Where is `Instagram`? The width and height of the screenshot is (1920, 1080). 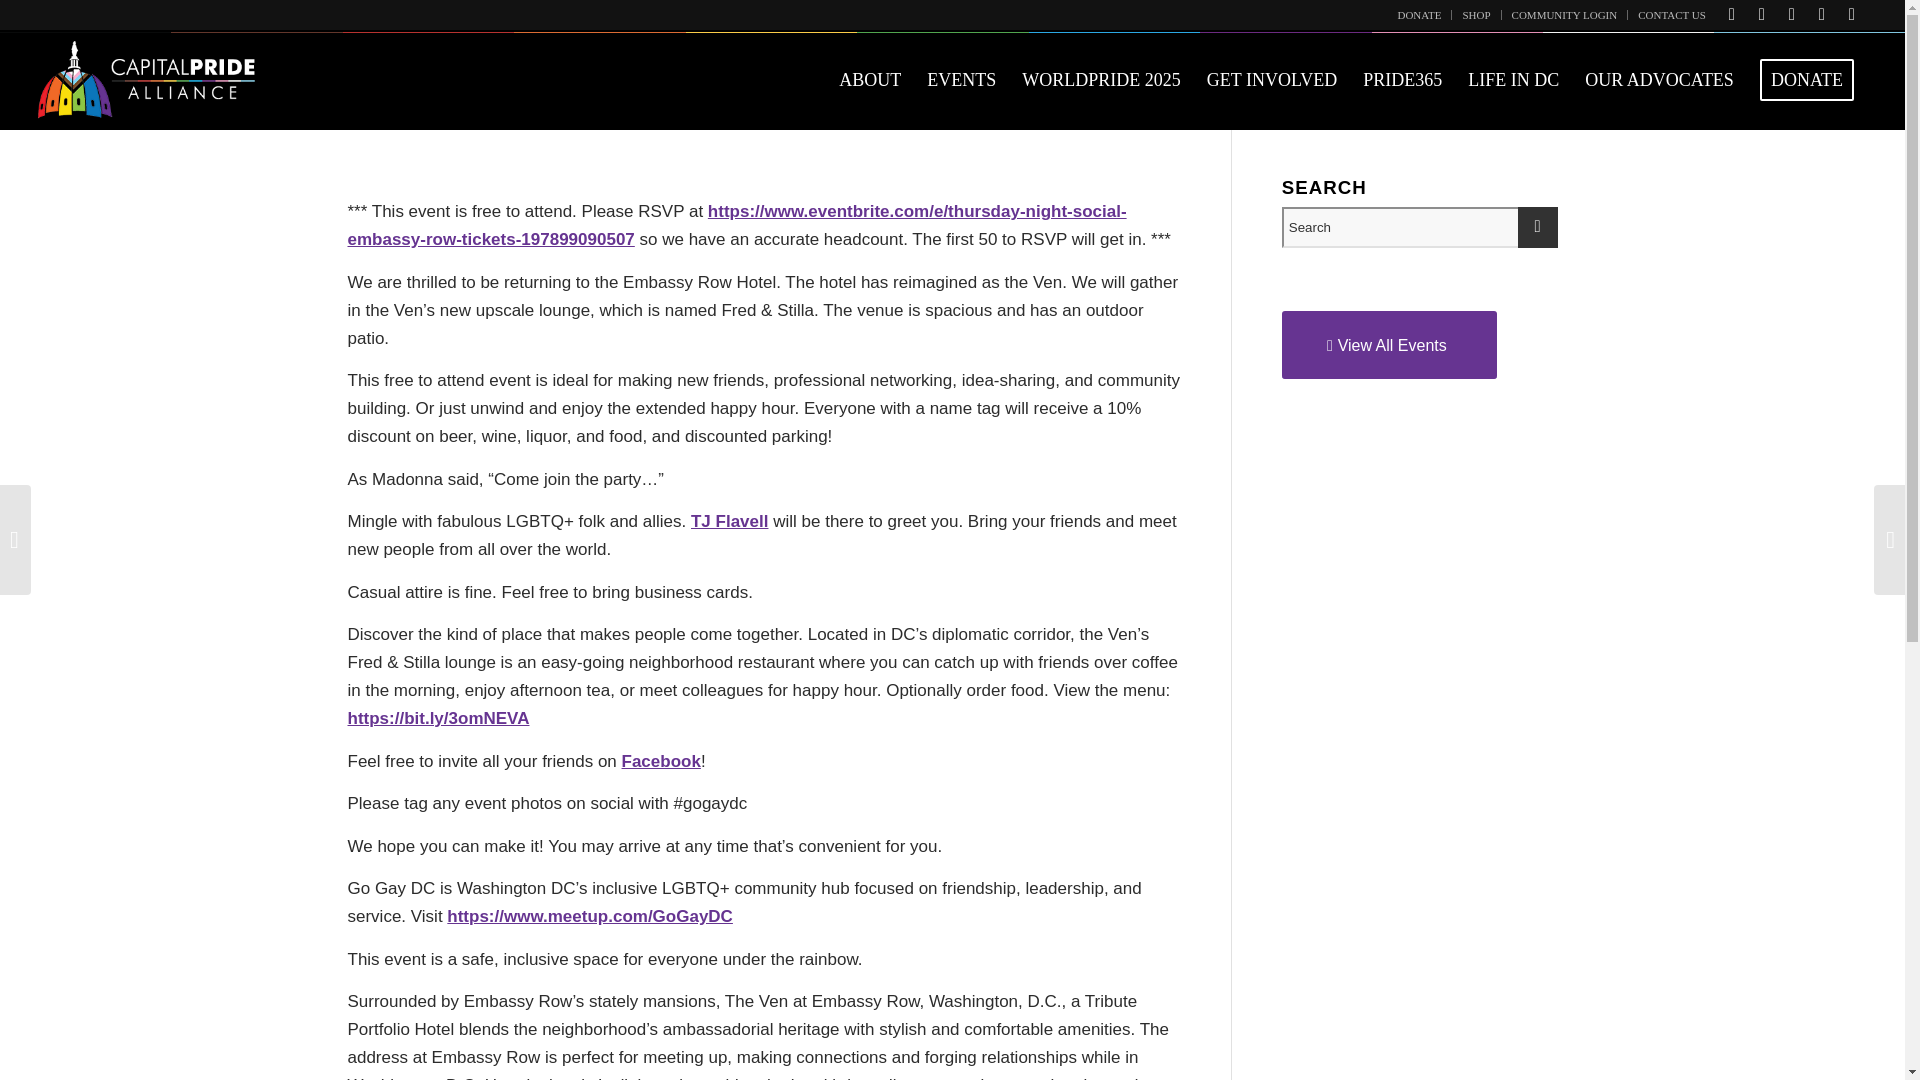
Instagram is located at coordinates (1822, 15).